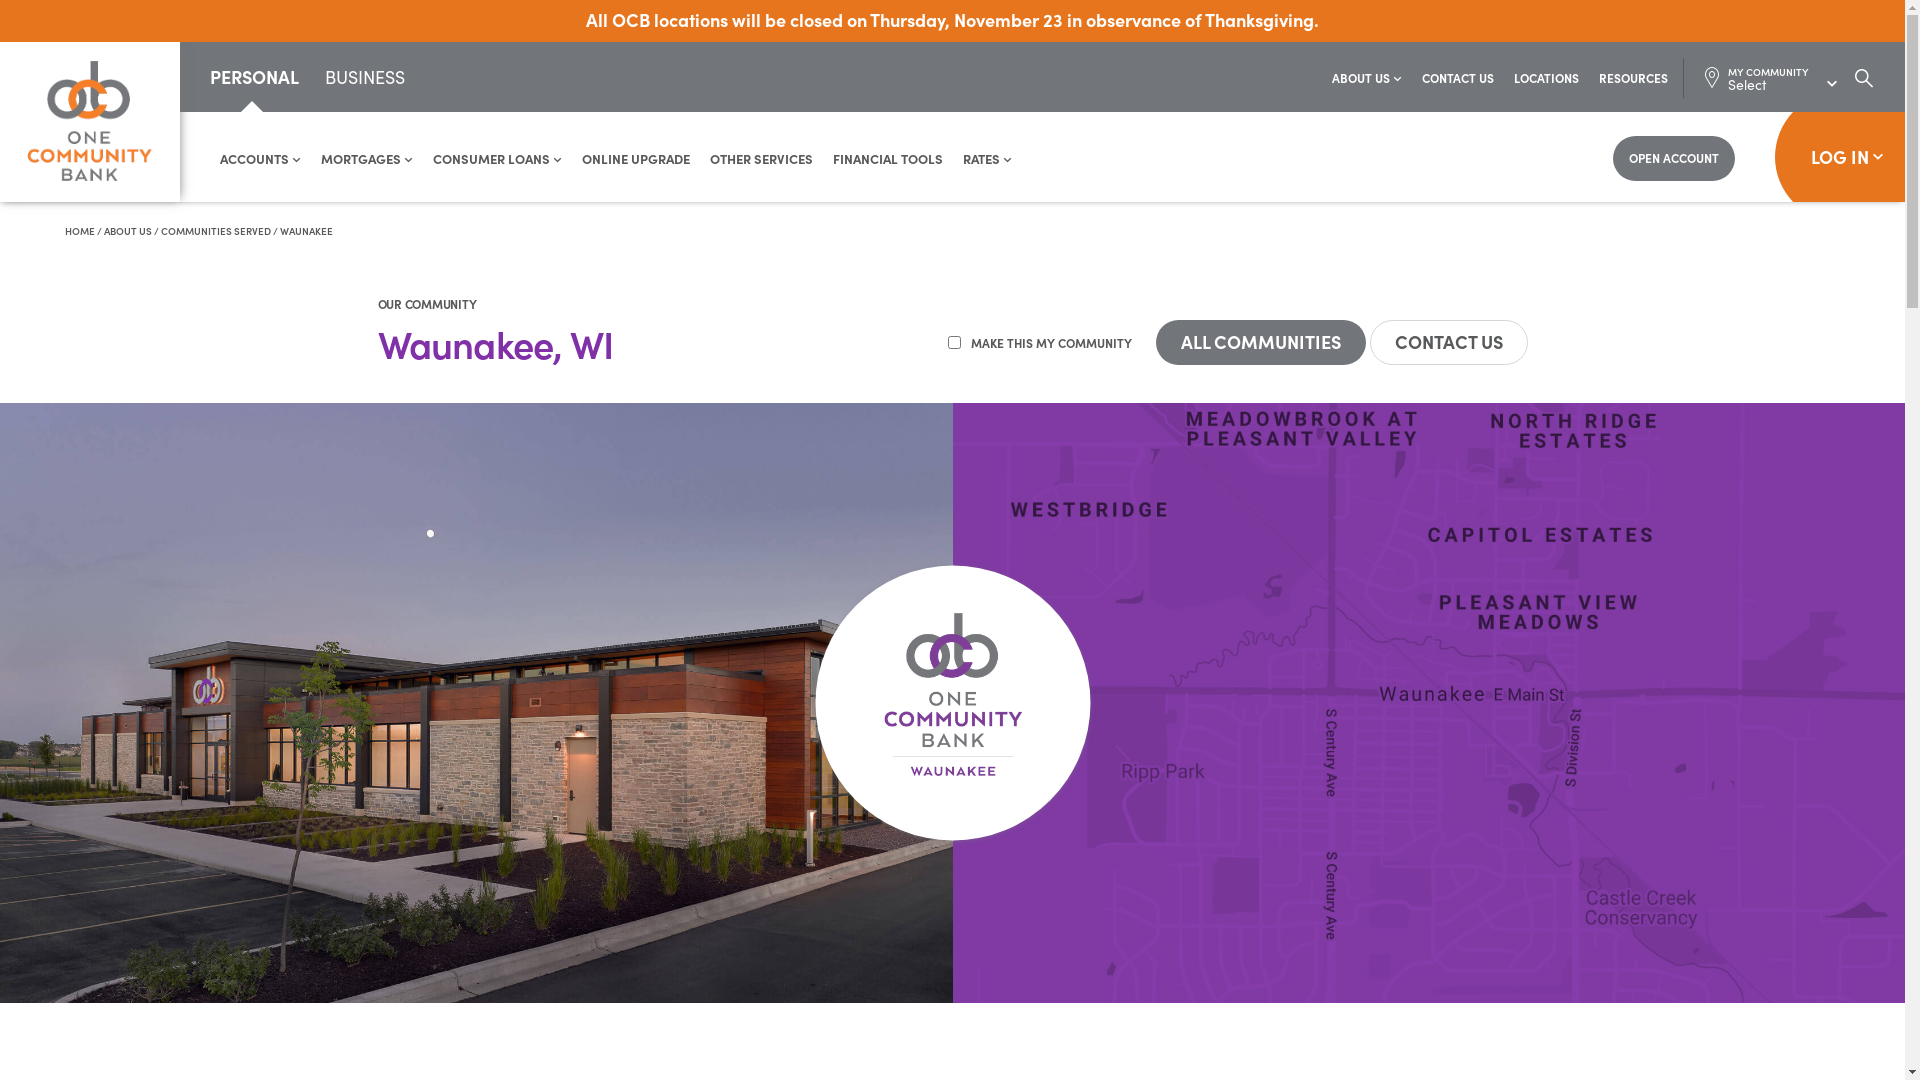 The image size is (1920, 1080). What do you see at coordinates (260, 158) in the screenshot?
I see `ACCOUNTS` at bounding box center [260, 158].